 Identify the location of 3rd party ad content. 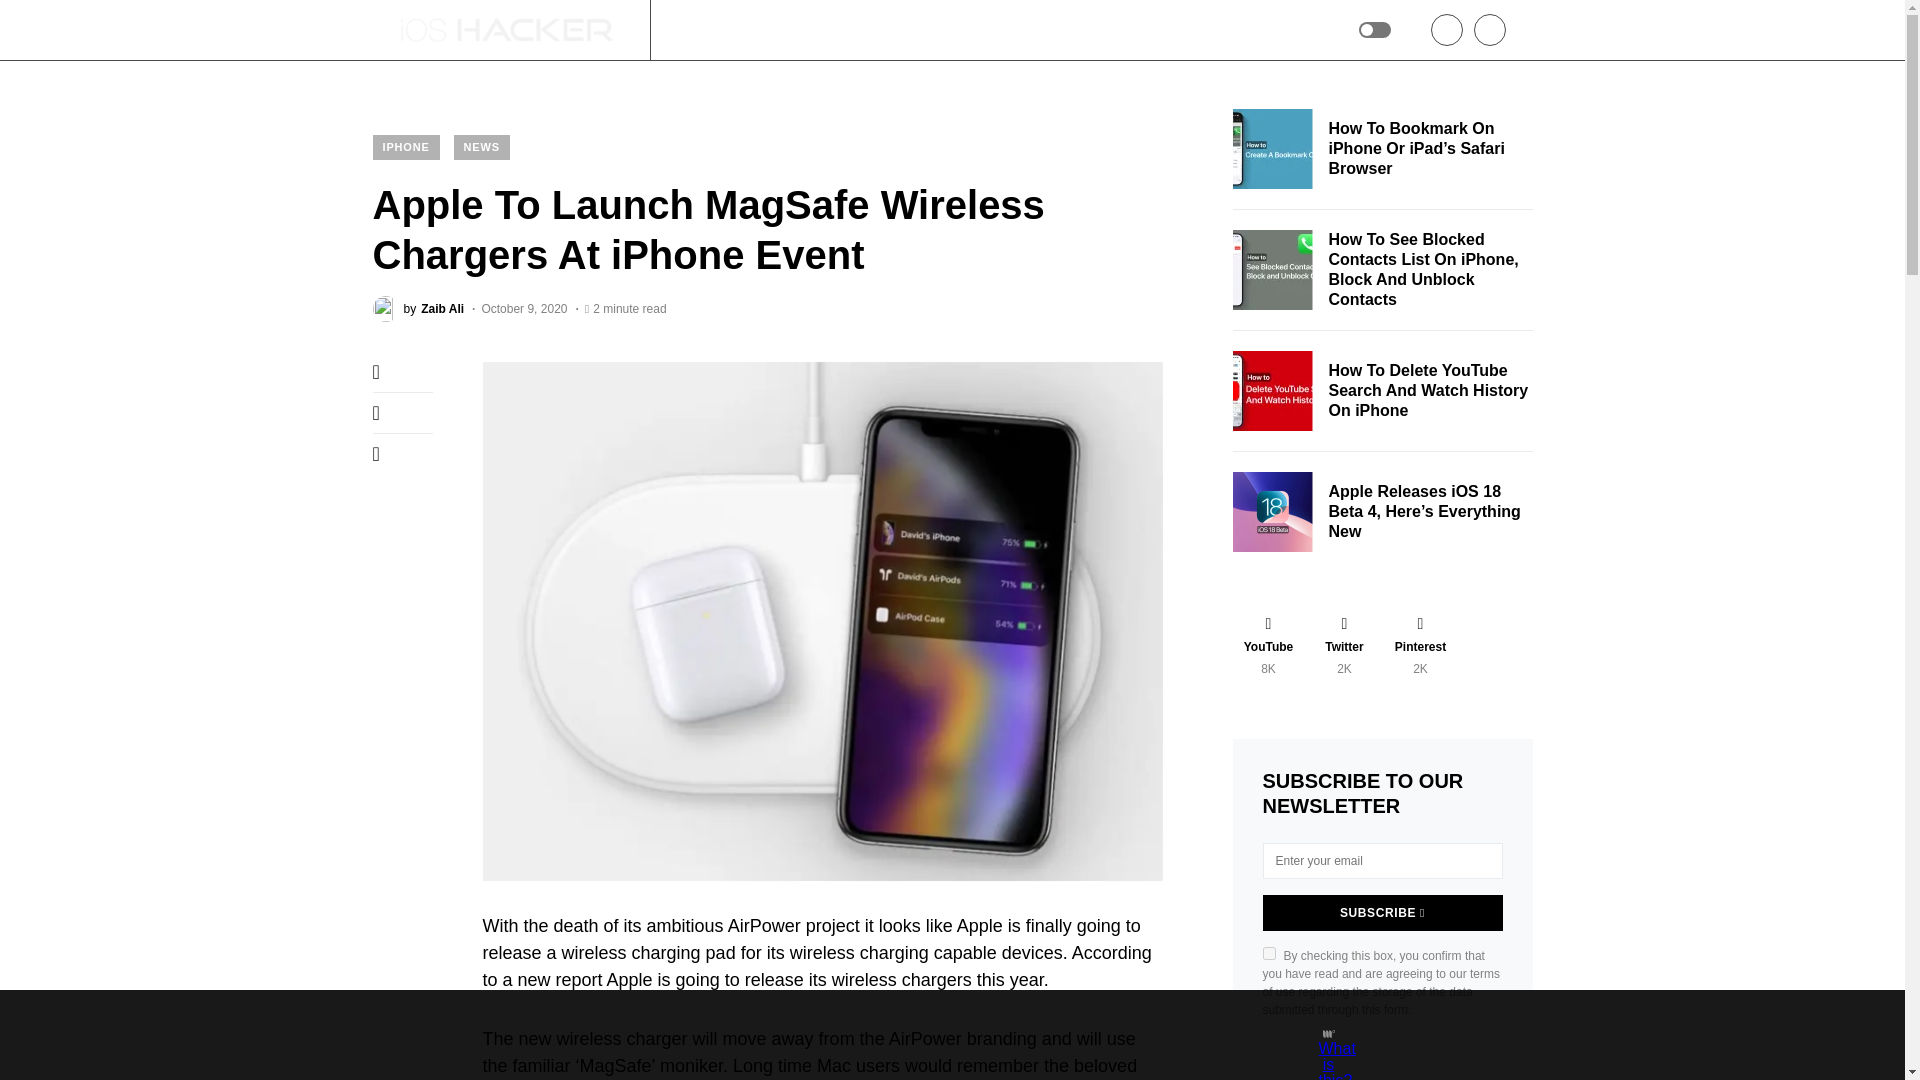
(934, 1035).